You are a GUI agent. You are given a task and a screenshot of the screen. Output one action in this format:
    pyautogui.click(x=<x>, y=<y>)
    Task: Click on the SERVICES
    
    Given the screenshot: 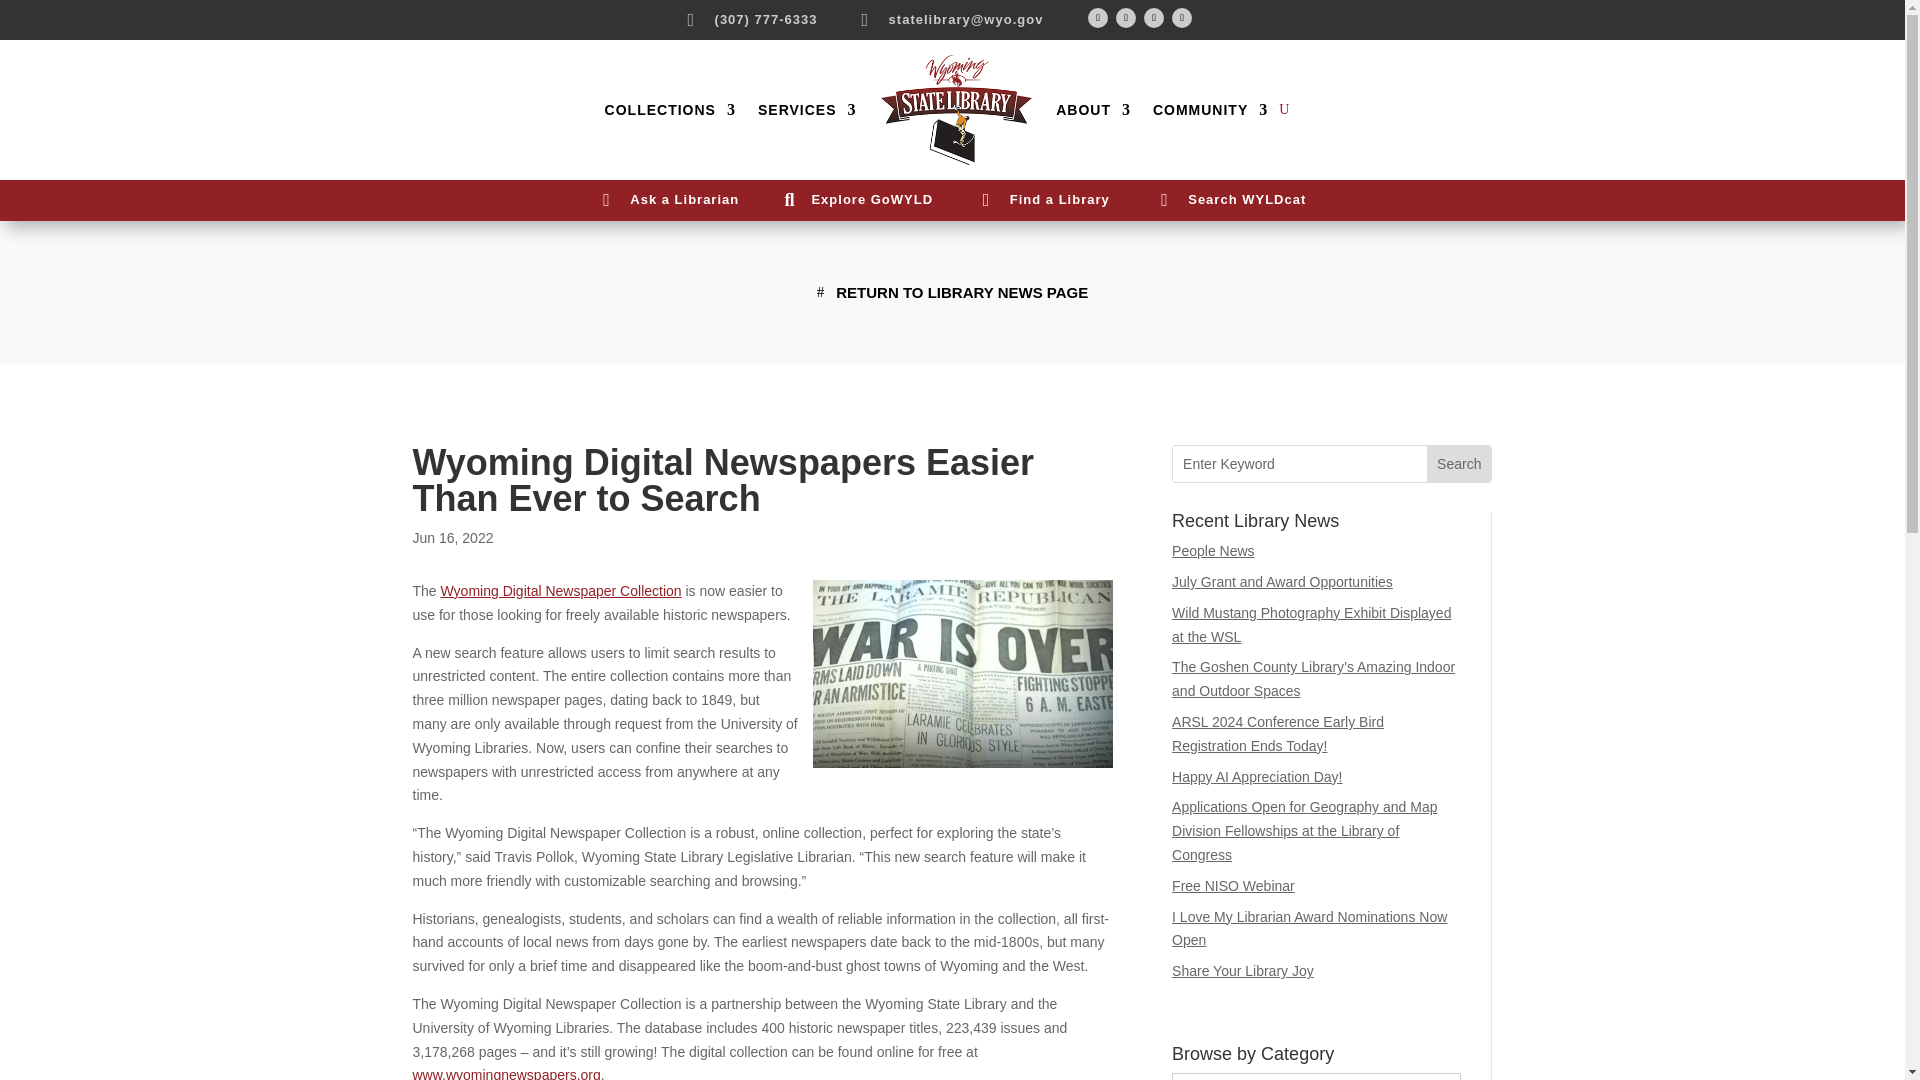 What is the action you would take?
    pyautogui.click(x=807, y=110)
    